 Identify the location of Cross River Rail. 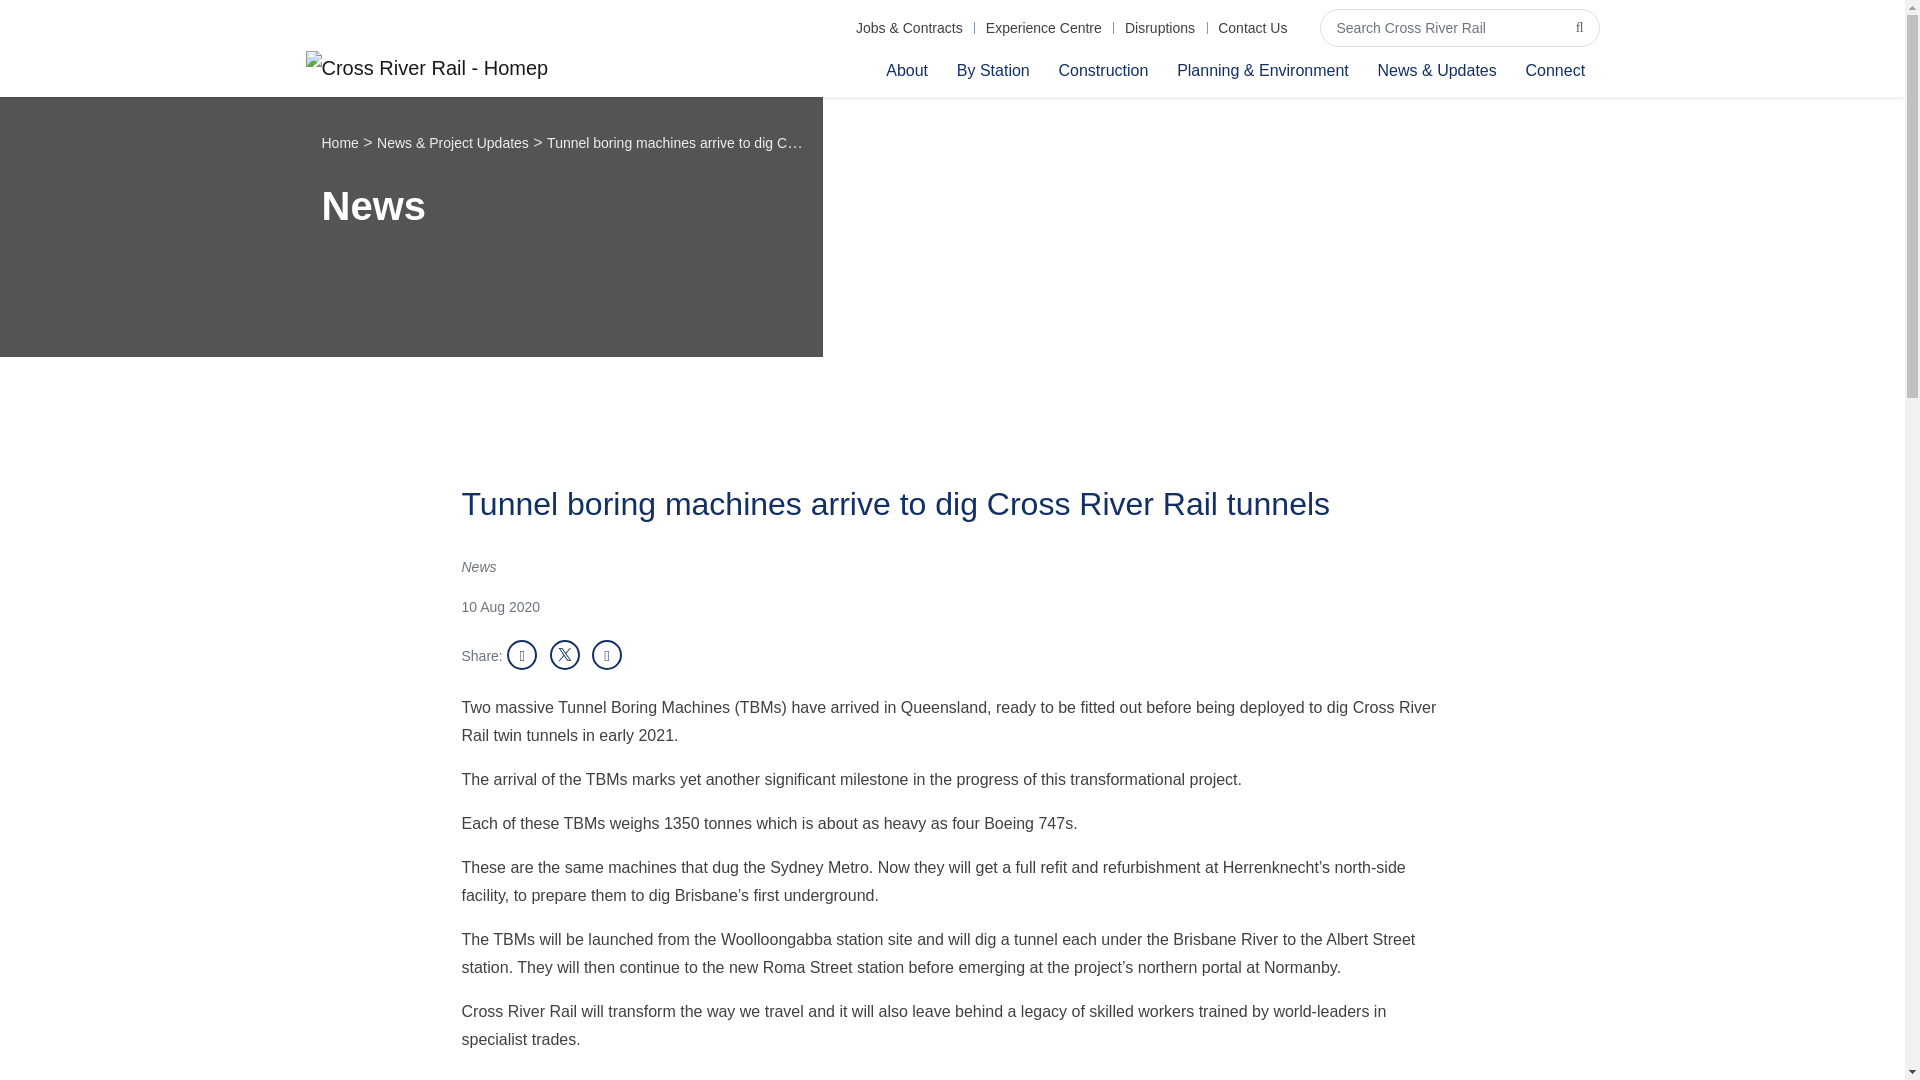
(427, 70).